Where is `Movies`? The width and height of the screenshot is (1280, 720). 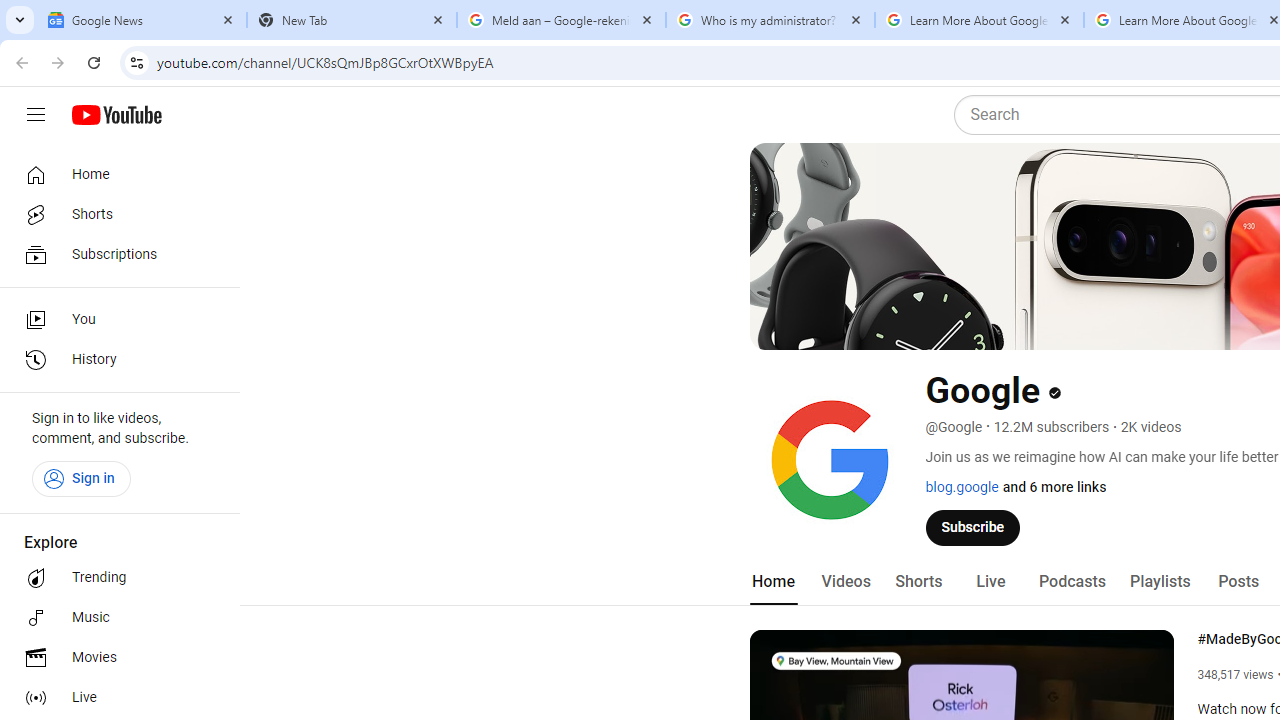
Movies is located at coordinates (114, 658).